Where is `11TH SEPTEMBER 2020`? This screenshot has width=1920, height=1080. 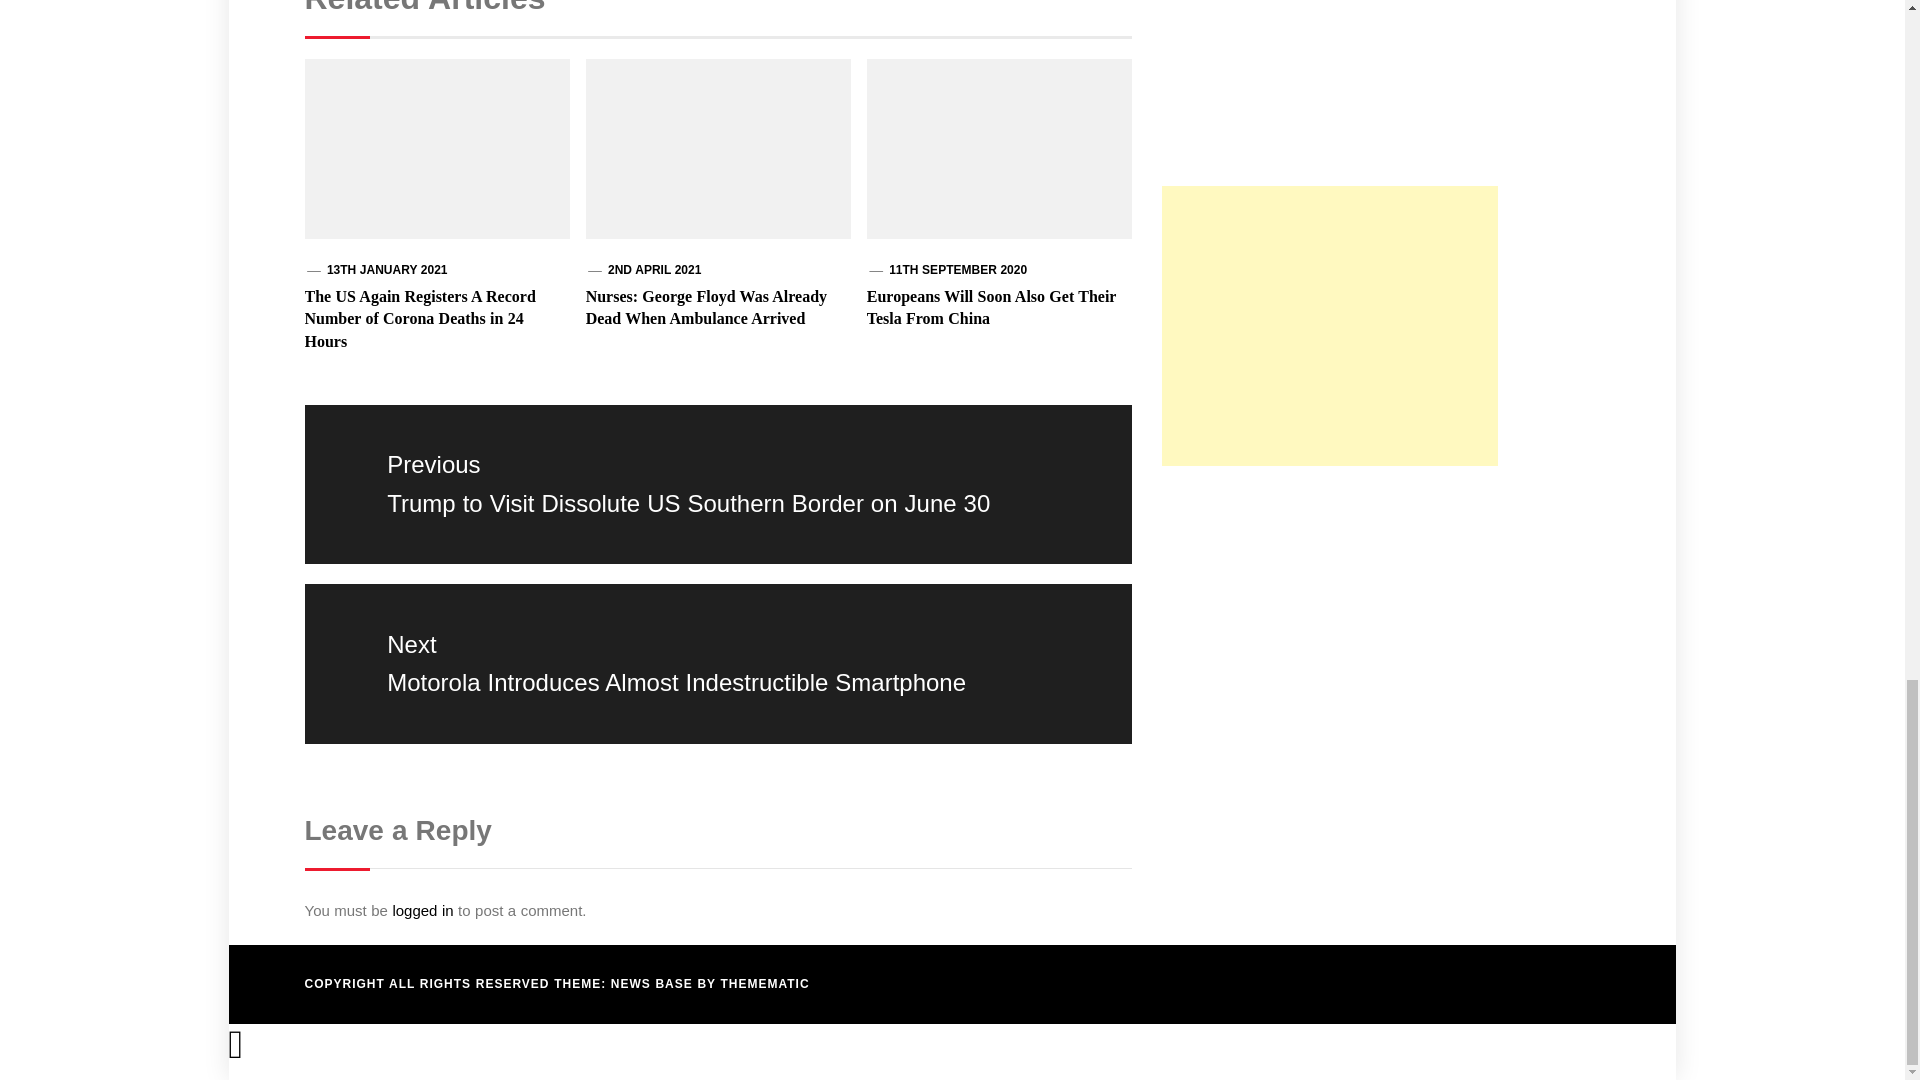 11TH SEPTEMBER 2020 is located at coordinates (958, 270).